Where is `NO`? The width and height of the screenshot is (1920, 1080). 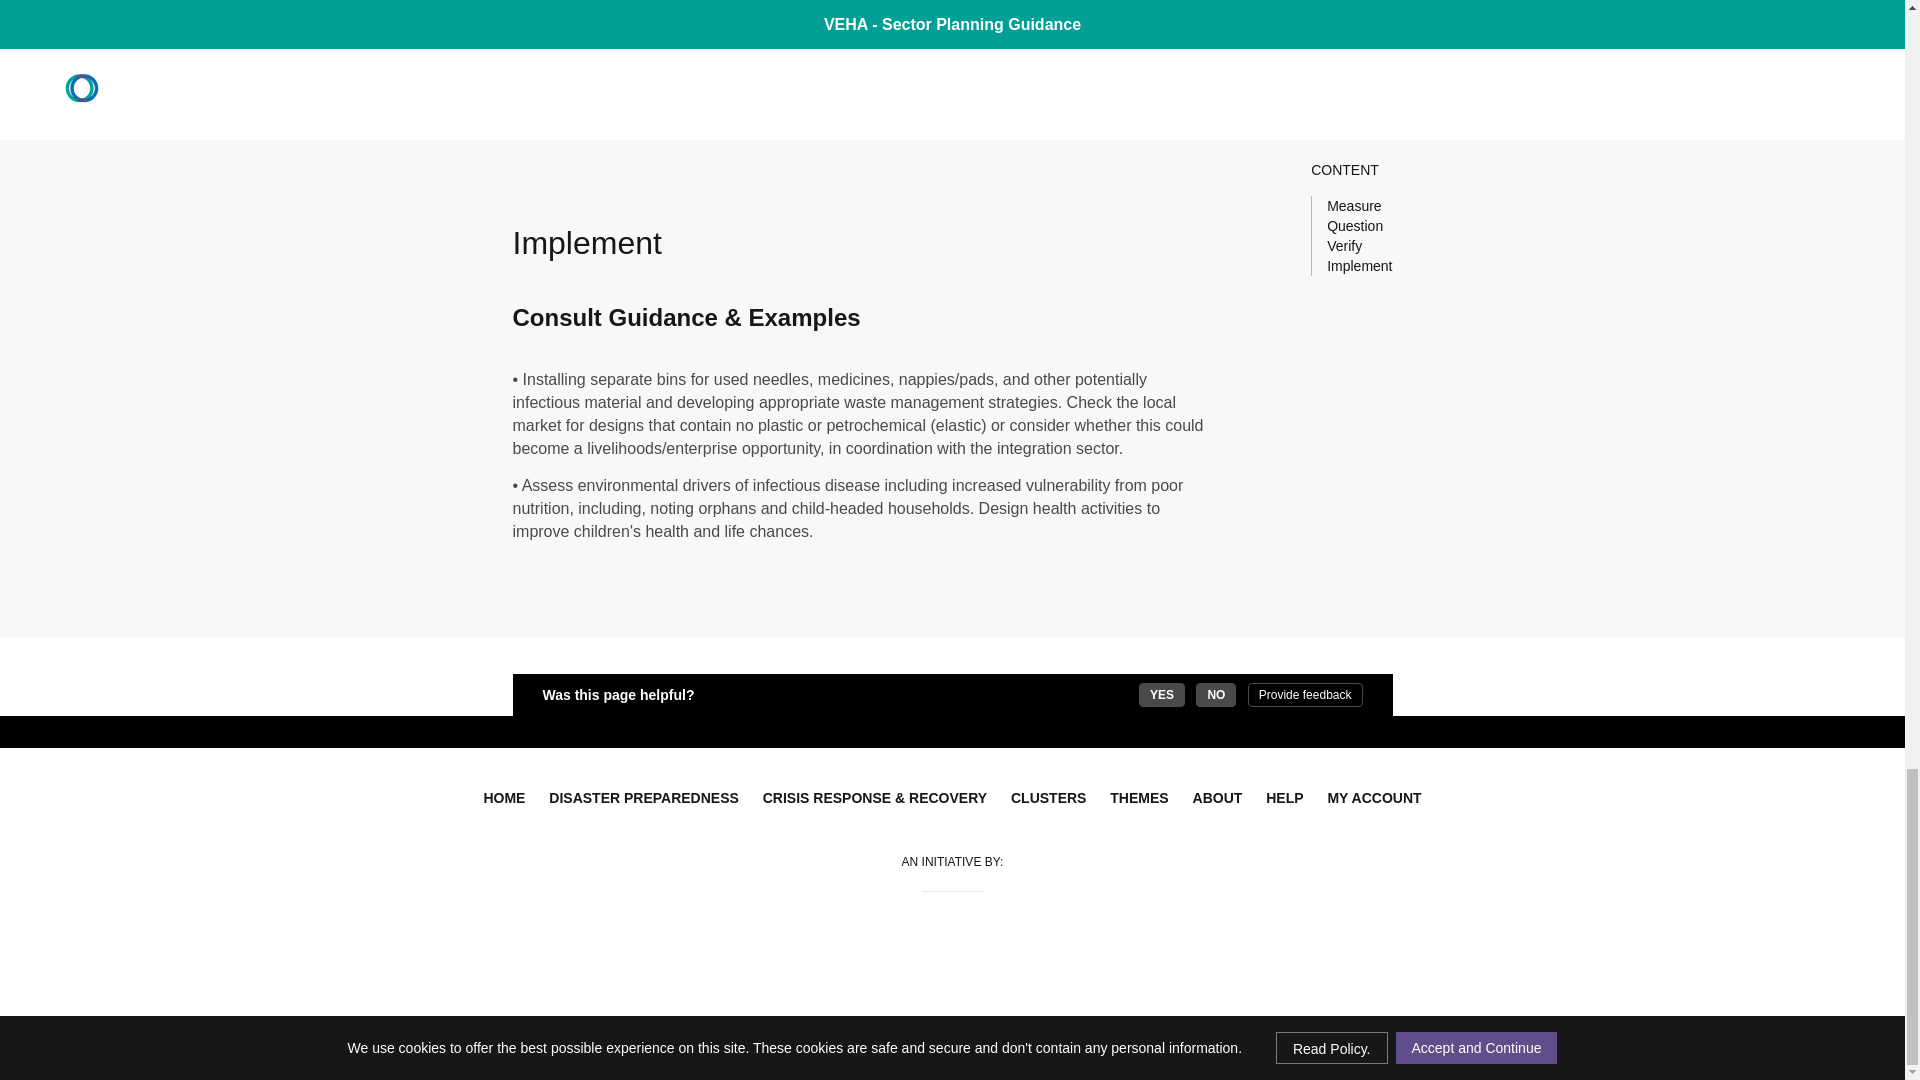
NO is located at coordinates (1216, 694).